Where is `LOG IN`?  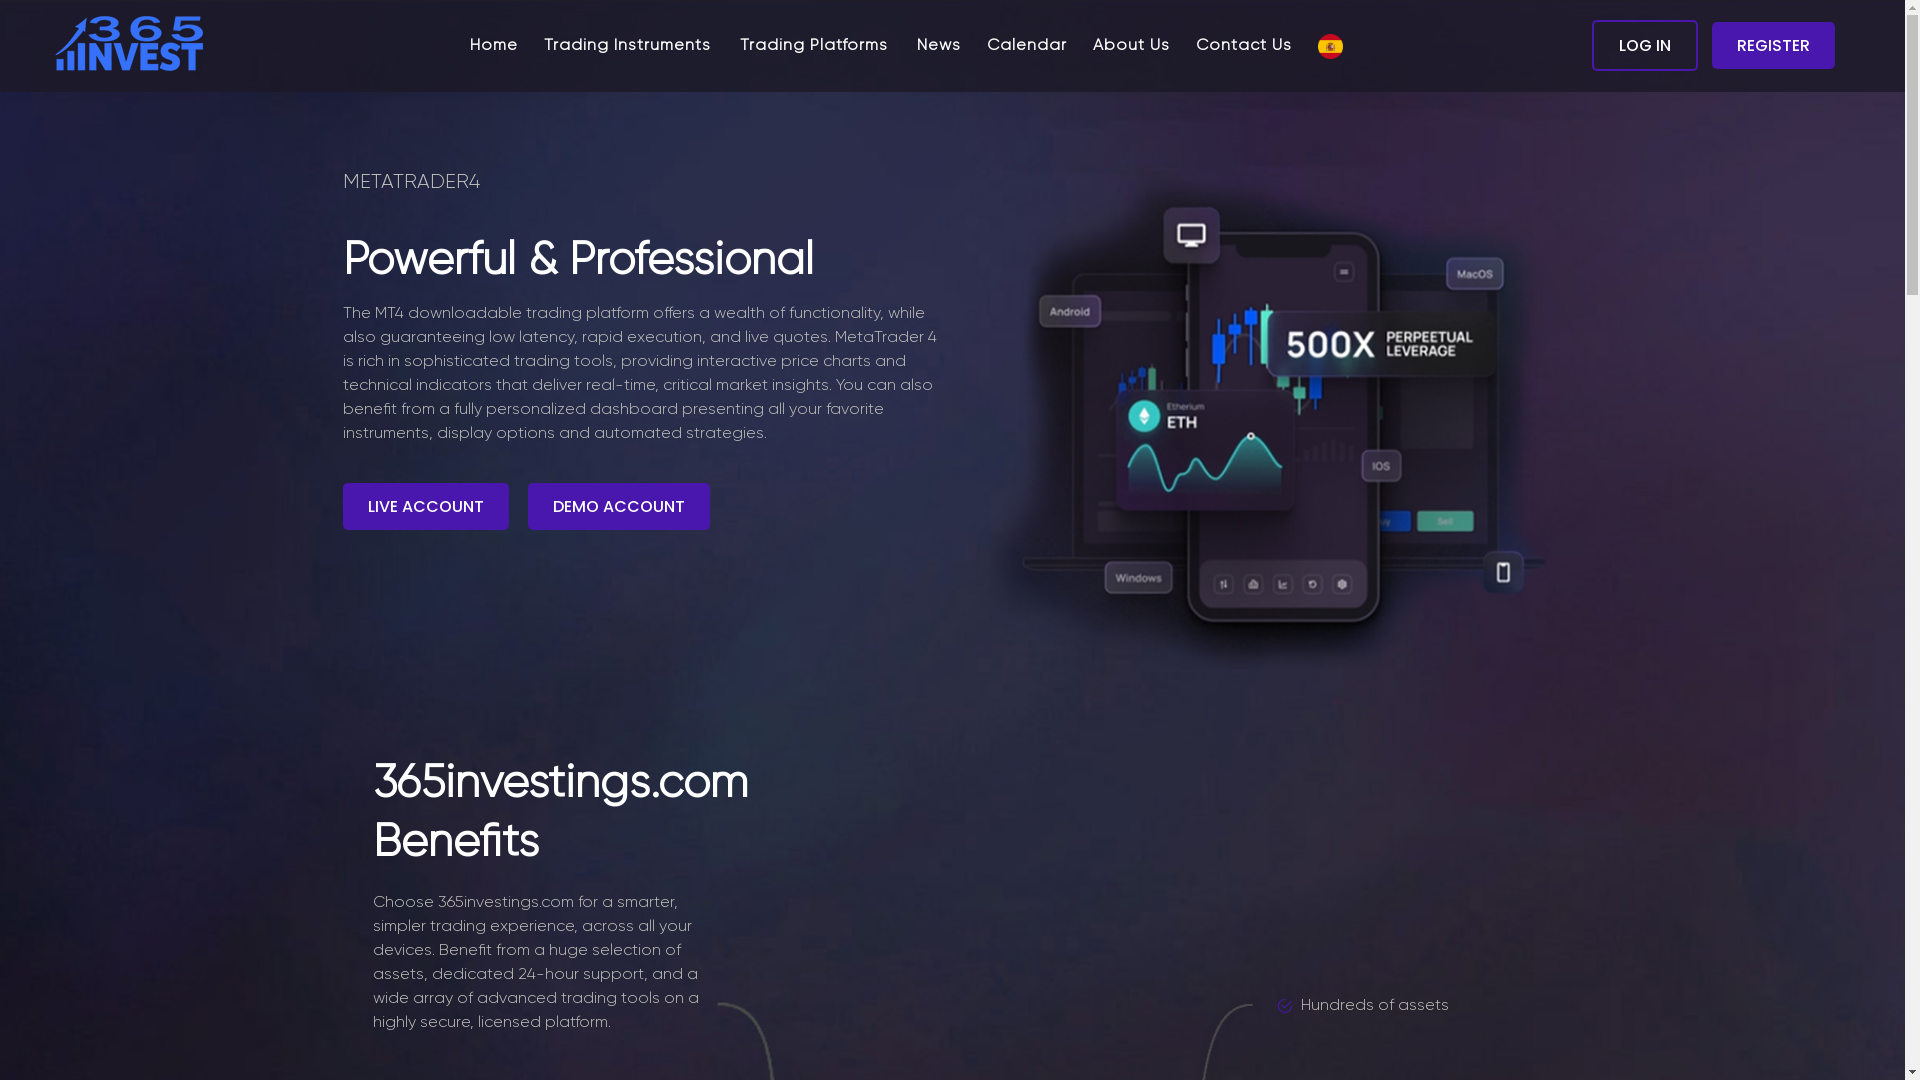 LOG IN is located at coordinates (1645, 46).